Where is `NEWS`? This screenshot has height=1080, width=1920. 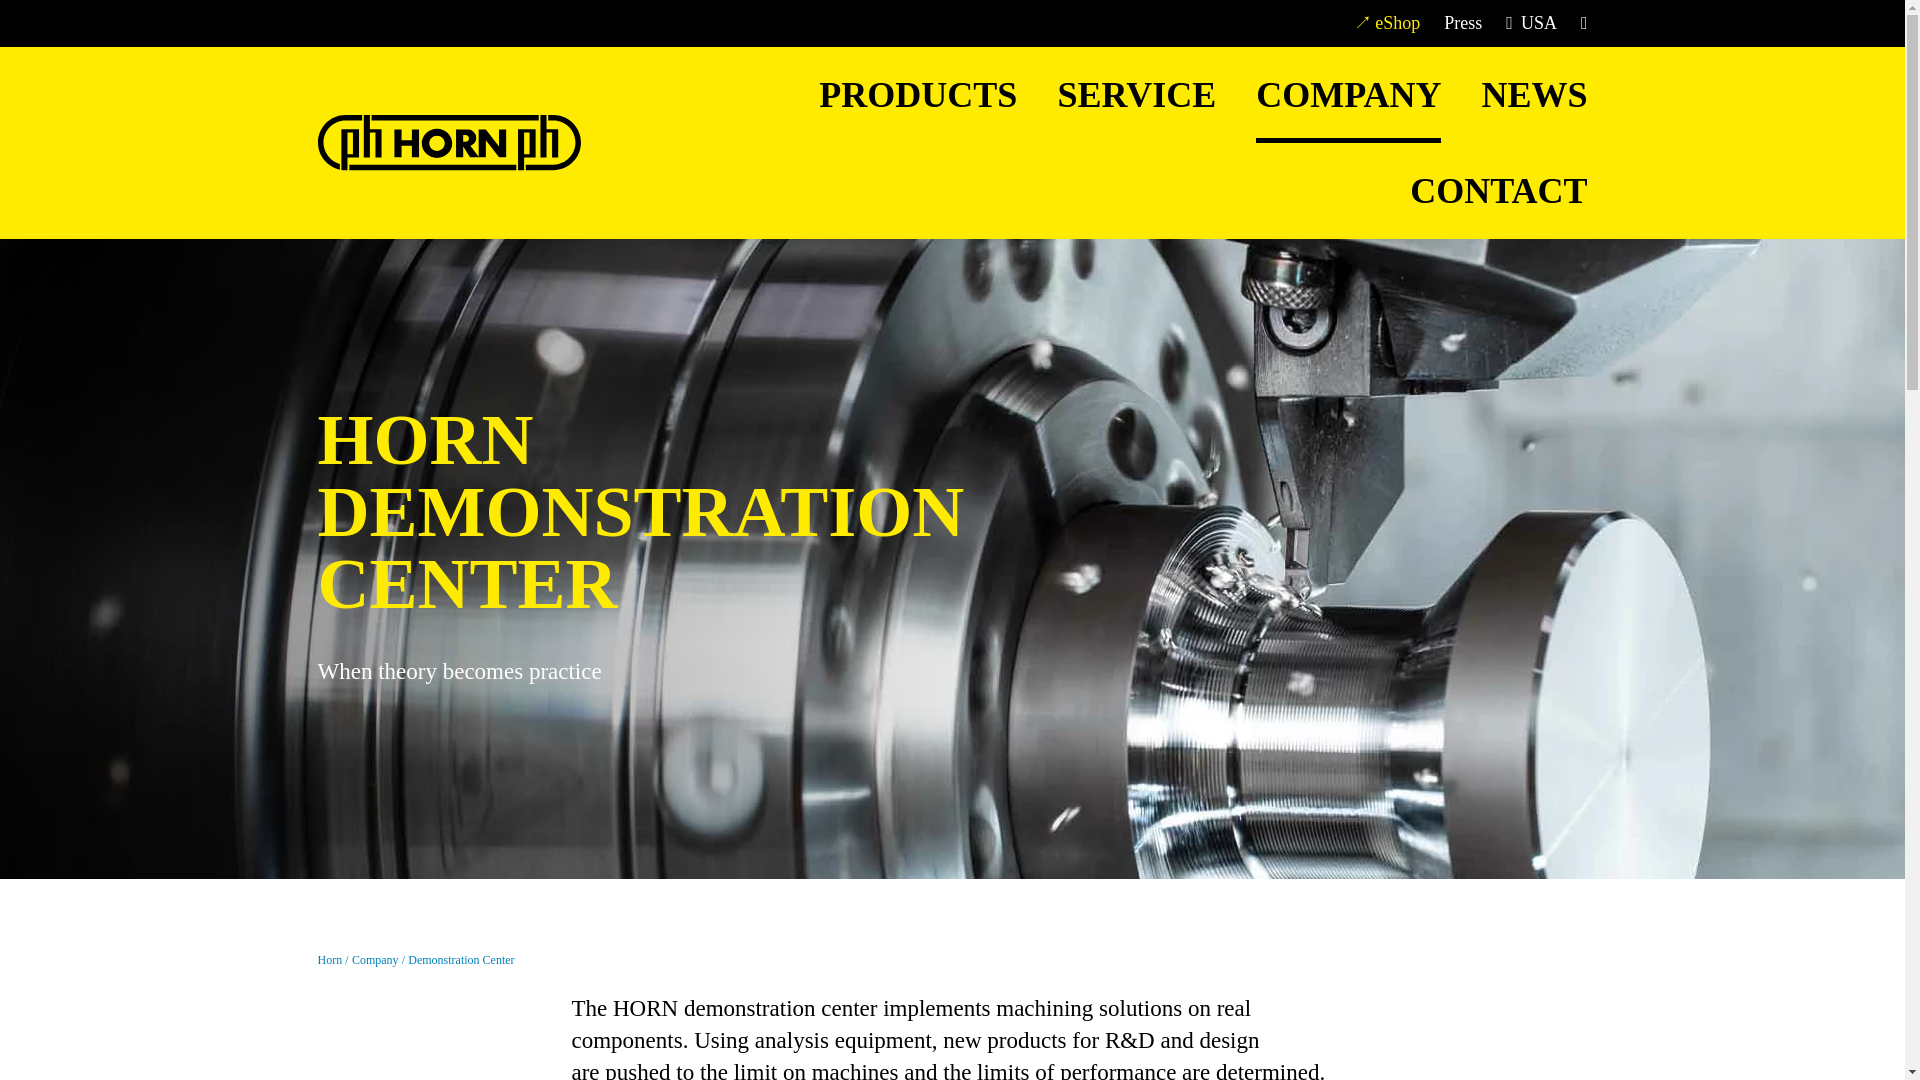 NEWS is located at coordinates (1534, 94).